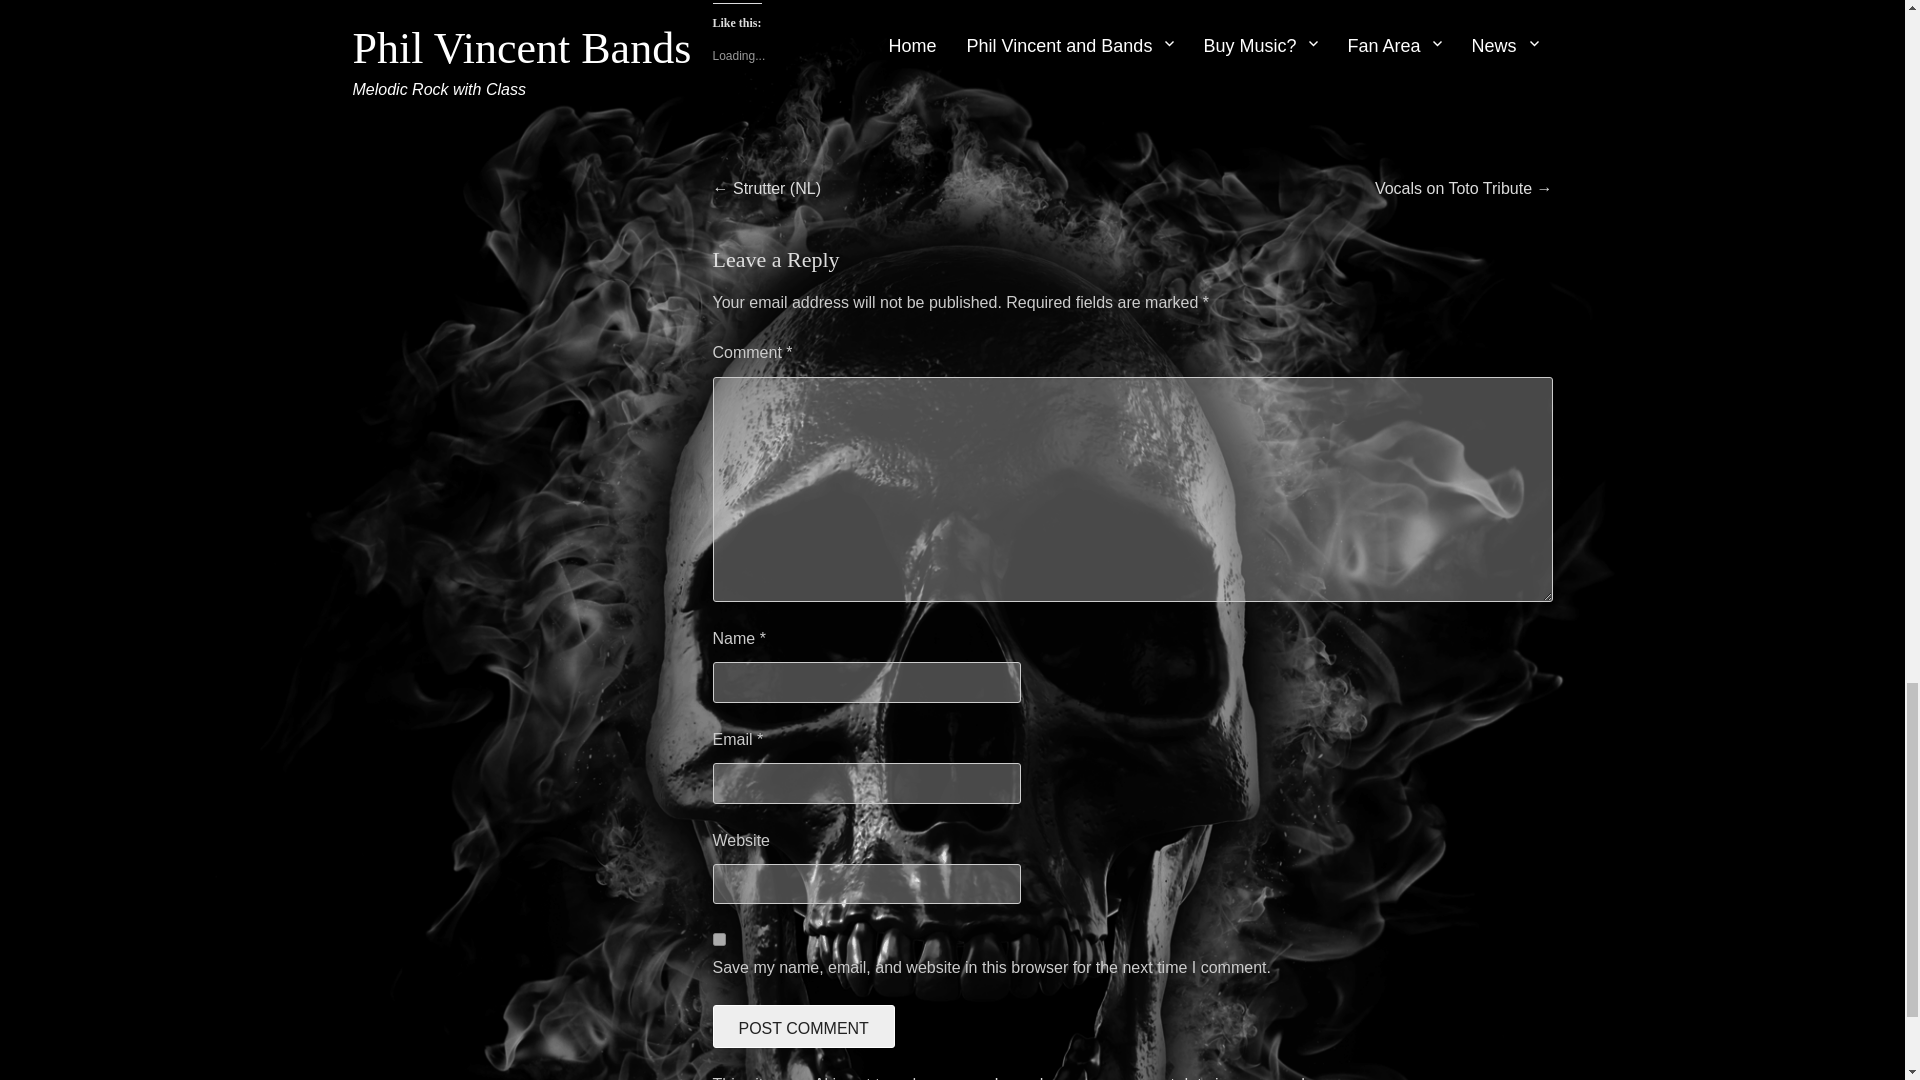 The height and width of the screenshot is (1080, 1920). What do you see at coordinates (1132, 124) in the screenshot?
I see `Like or Reblog` at bounding box center [1132, 124].